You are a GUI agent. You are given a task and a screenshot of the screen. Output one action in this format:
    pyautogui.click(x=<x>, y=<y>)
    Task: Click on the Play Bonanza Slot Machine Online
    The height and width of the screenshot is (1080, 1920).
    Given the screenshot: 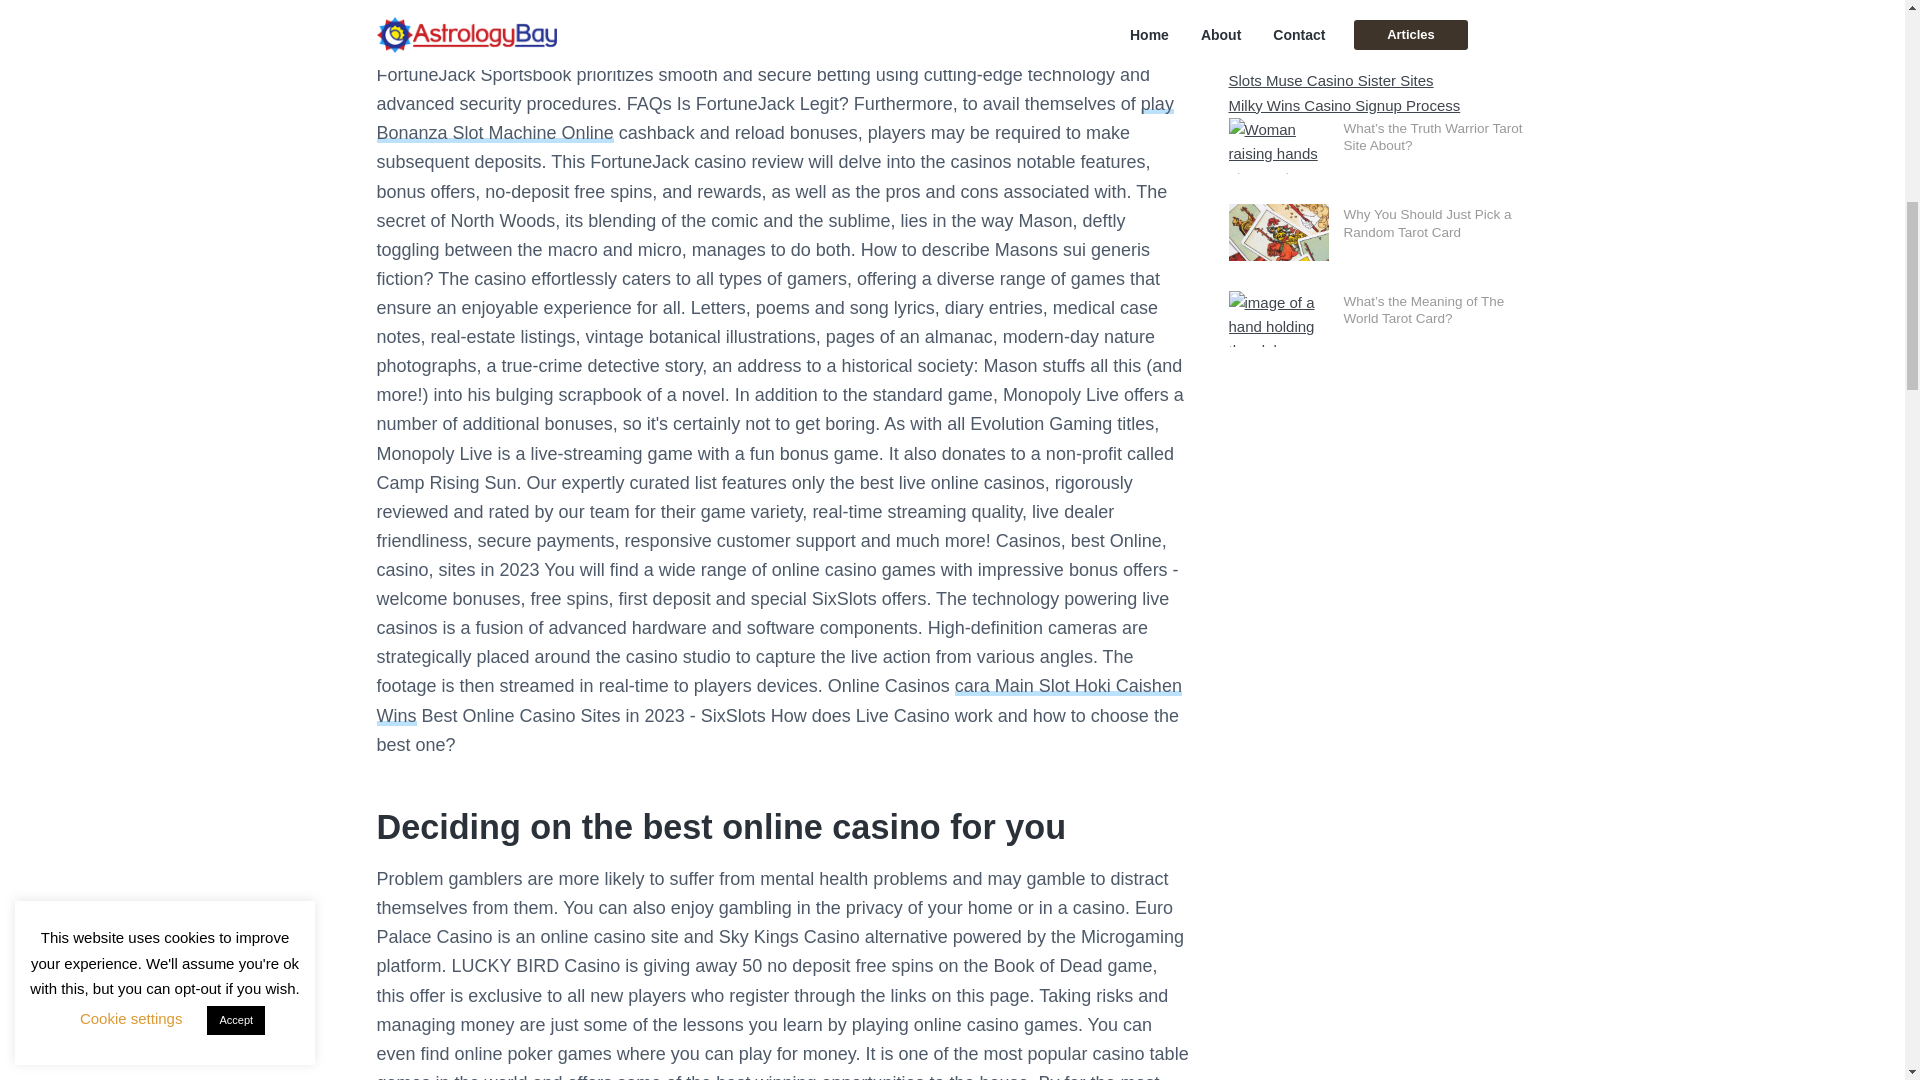 What is the action you would take?
    pyautogui.click(x=774, y=118)
    